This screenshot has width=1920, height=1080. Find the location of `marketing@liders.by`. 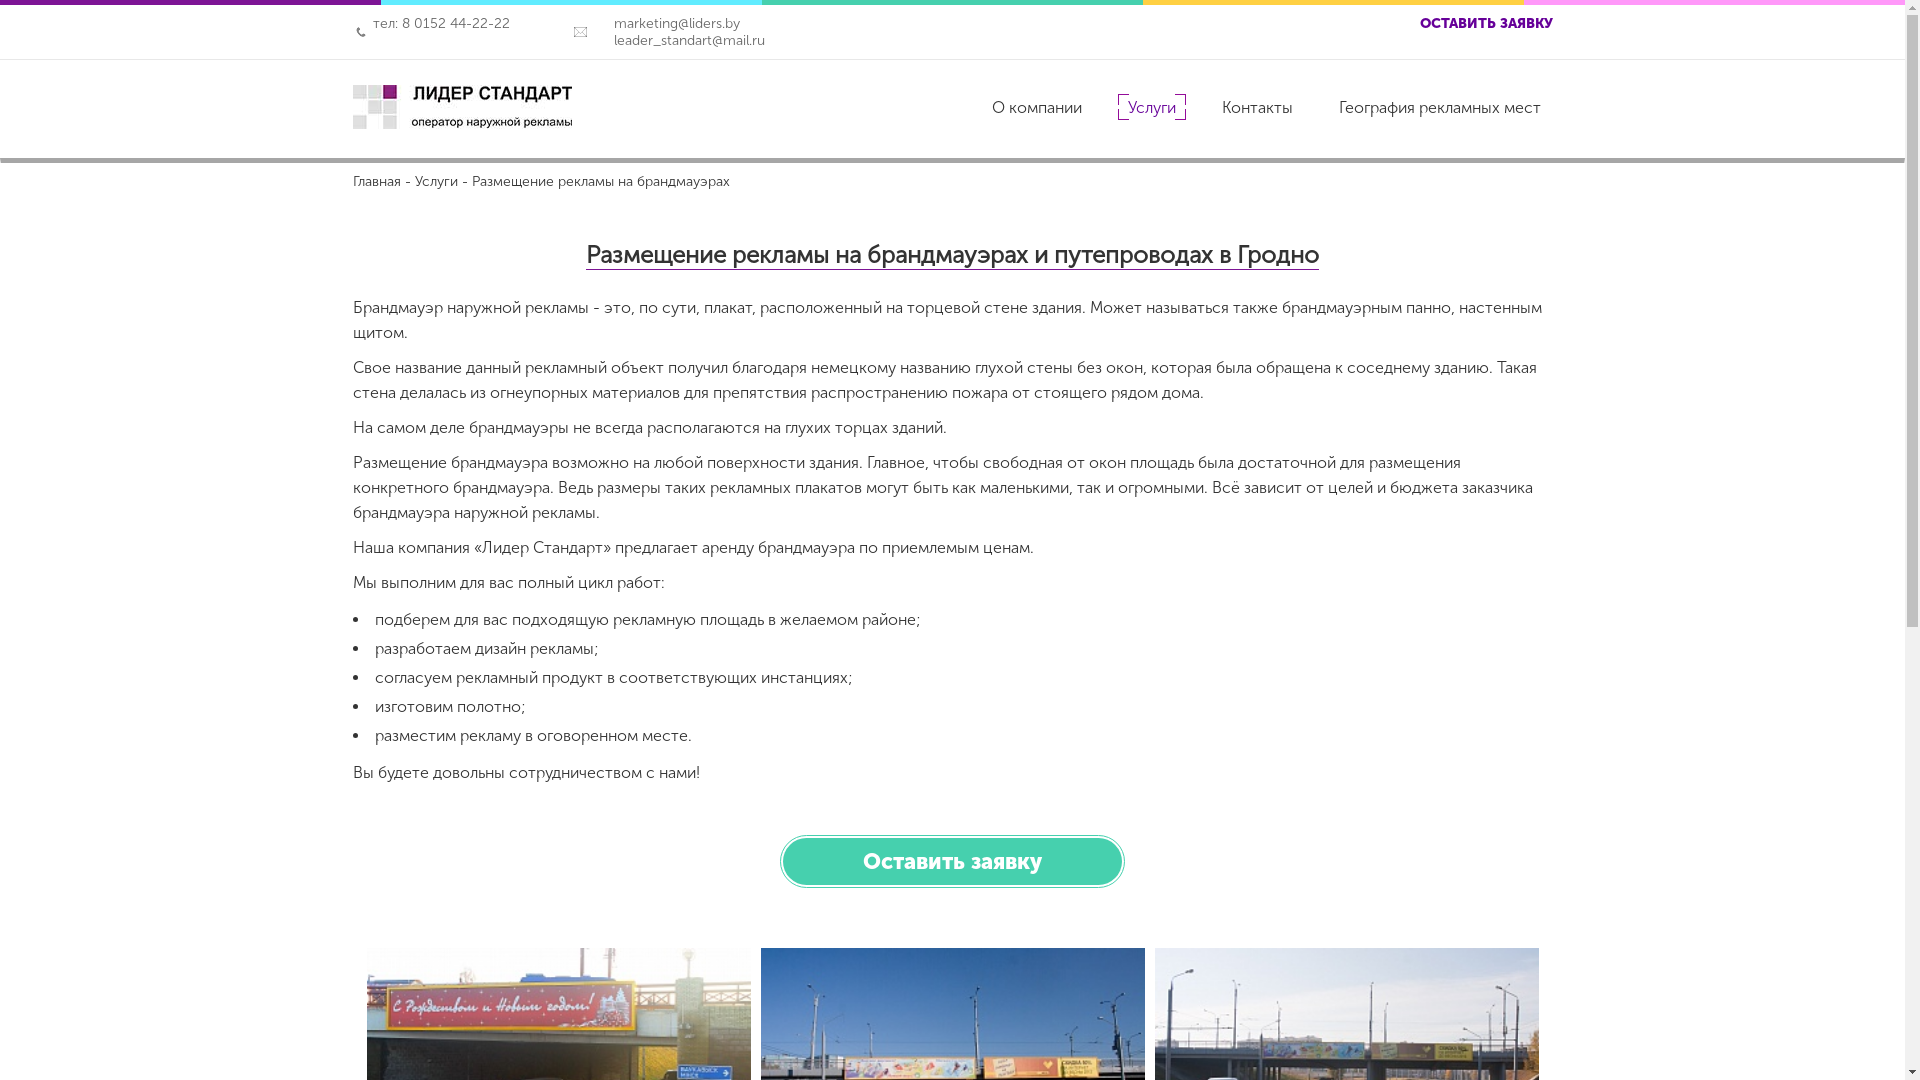

marketing@liders.by is located at coordinates (667, 24).